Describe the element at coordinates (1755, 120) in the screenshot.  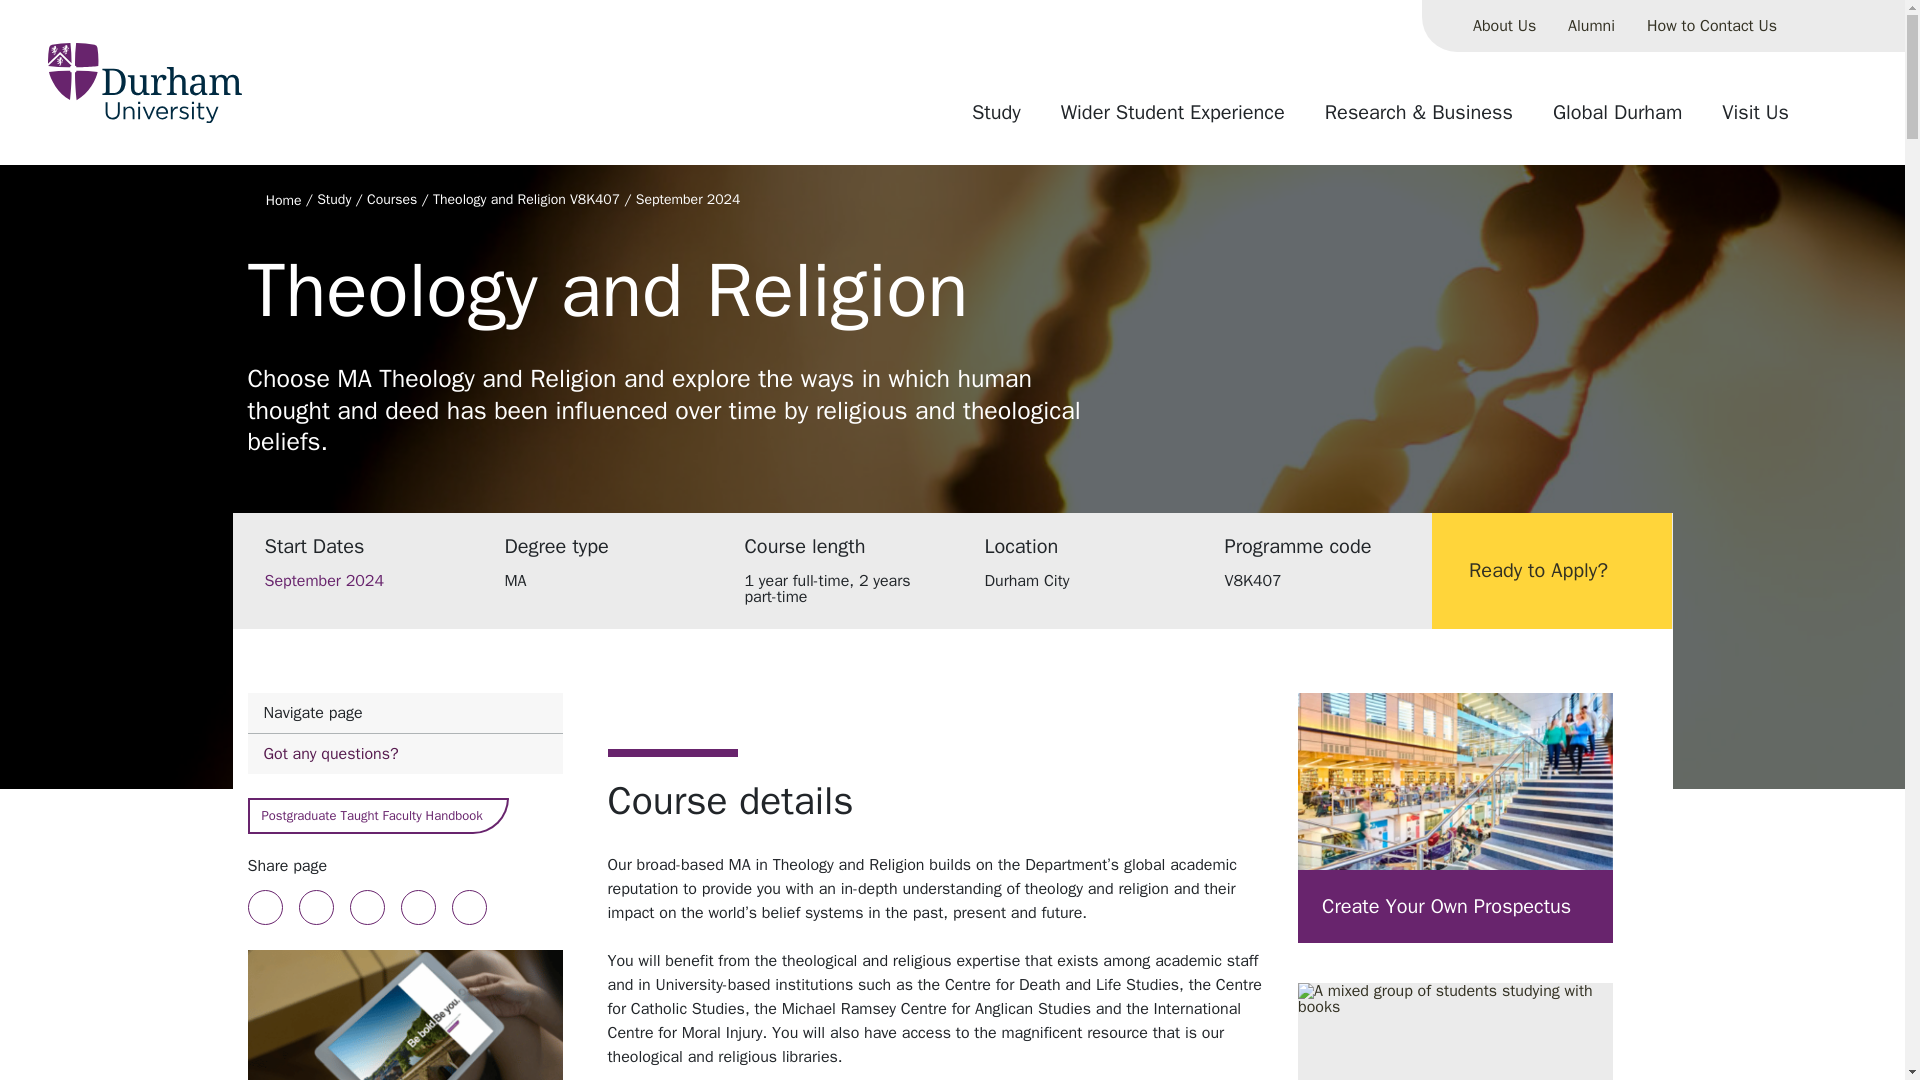
I see `Visit Us` at that location.